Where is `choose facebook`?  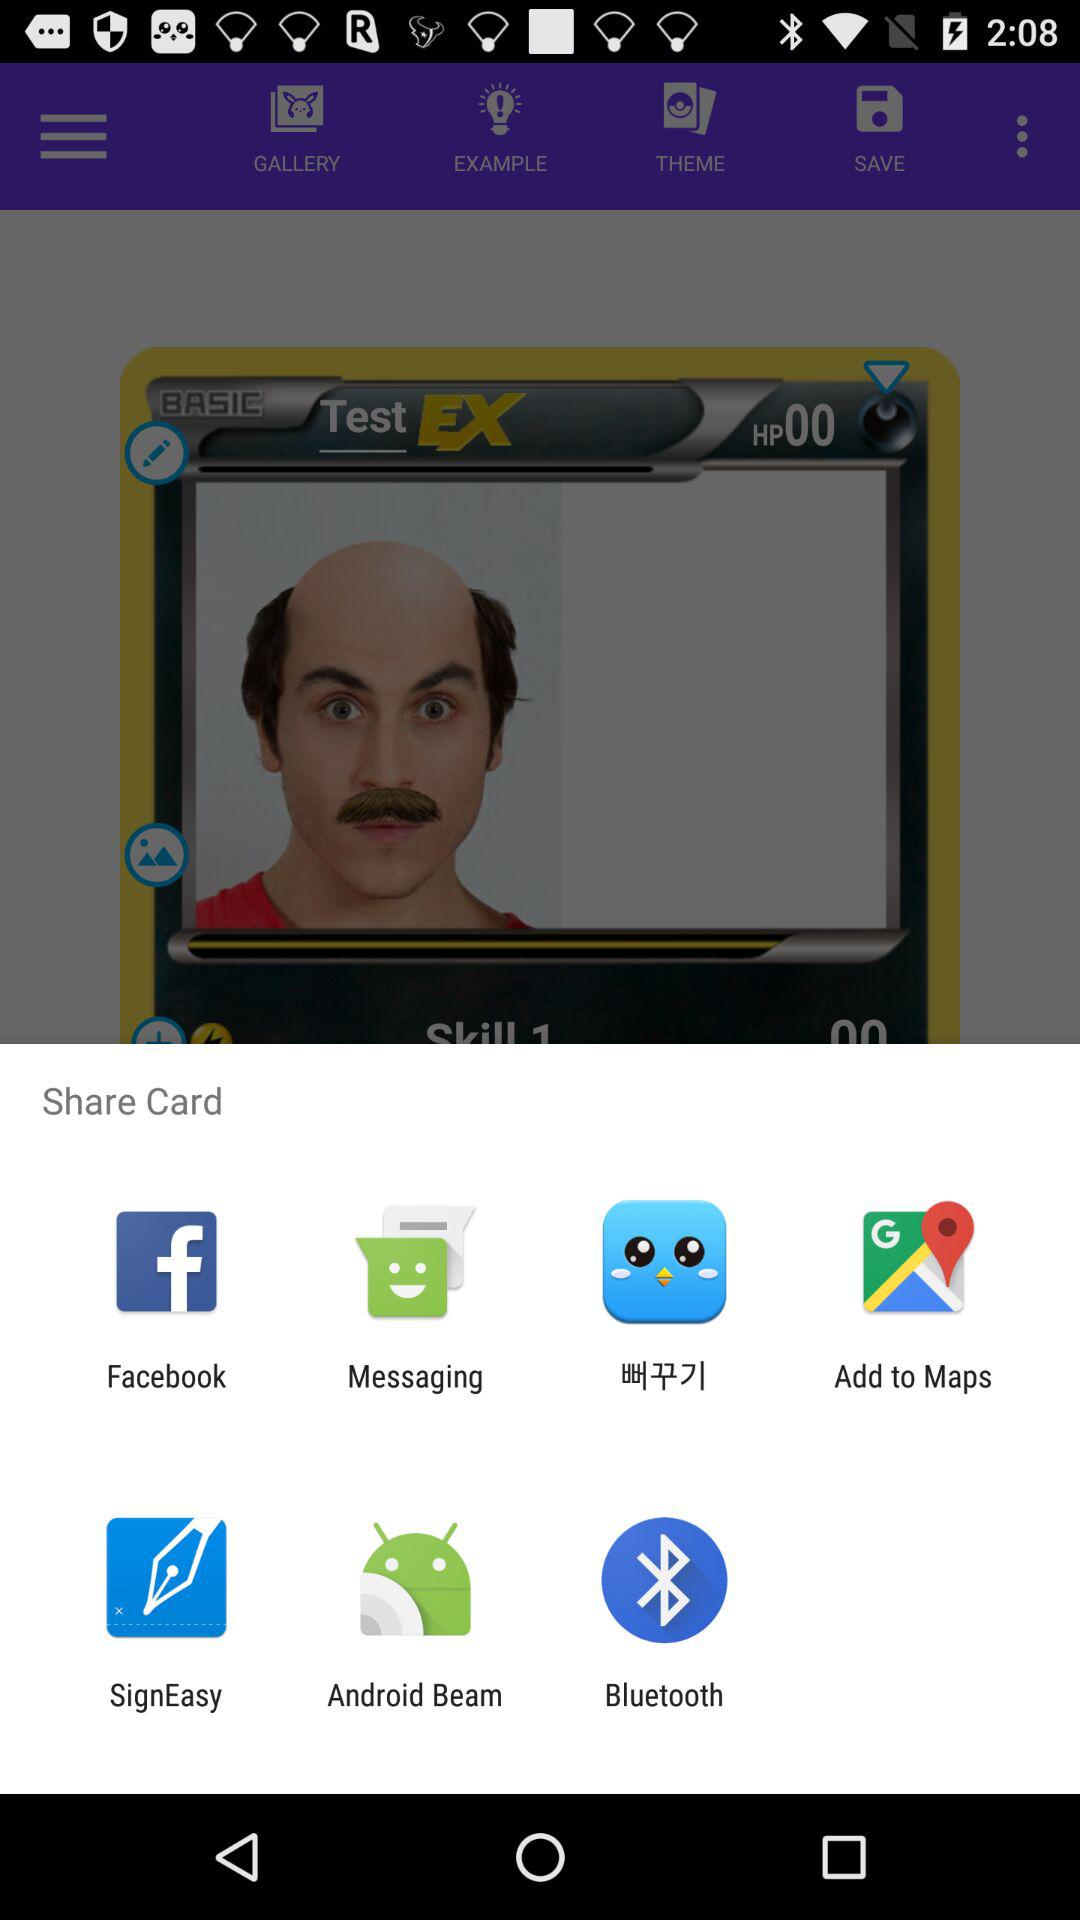
choose facebook is located at coordinates (166, 1393).